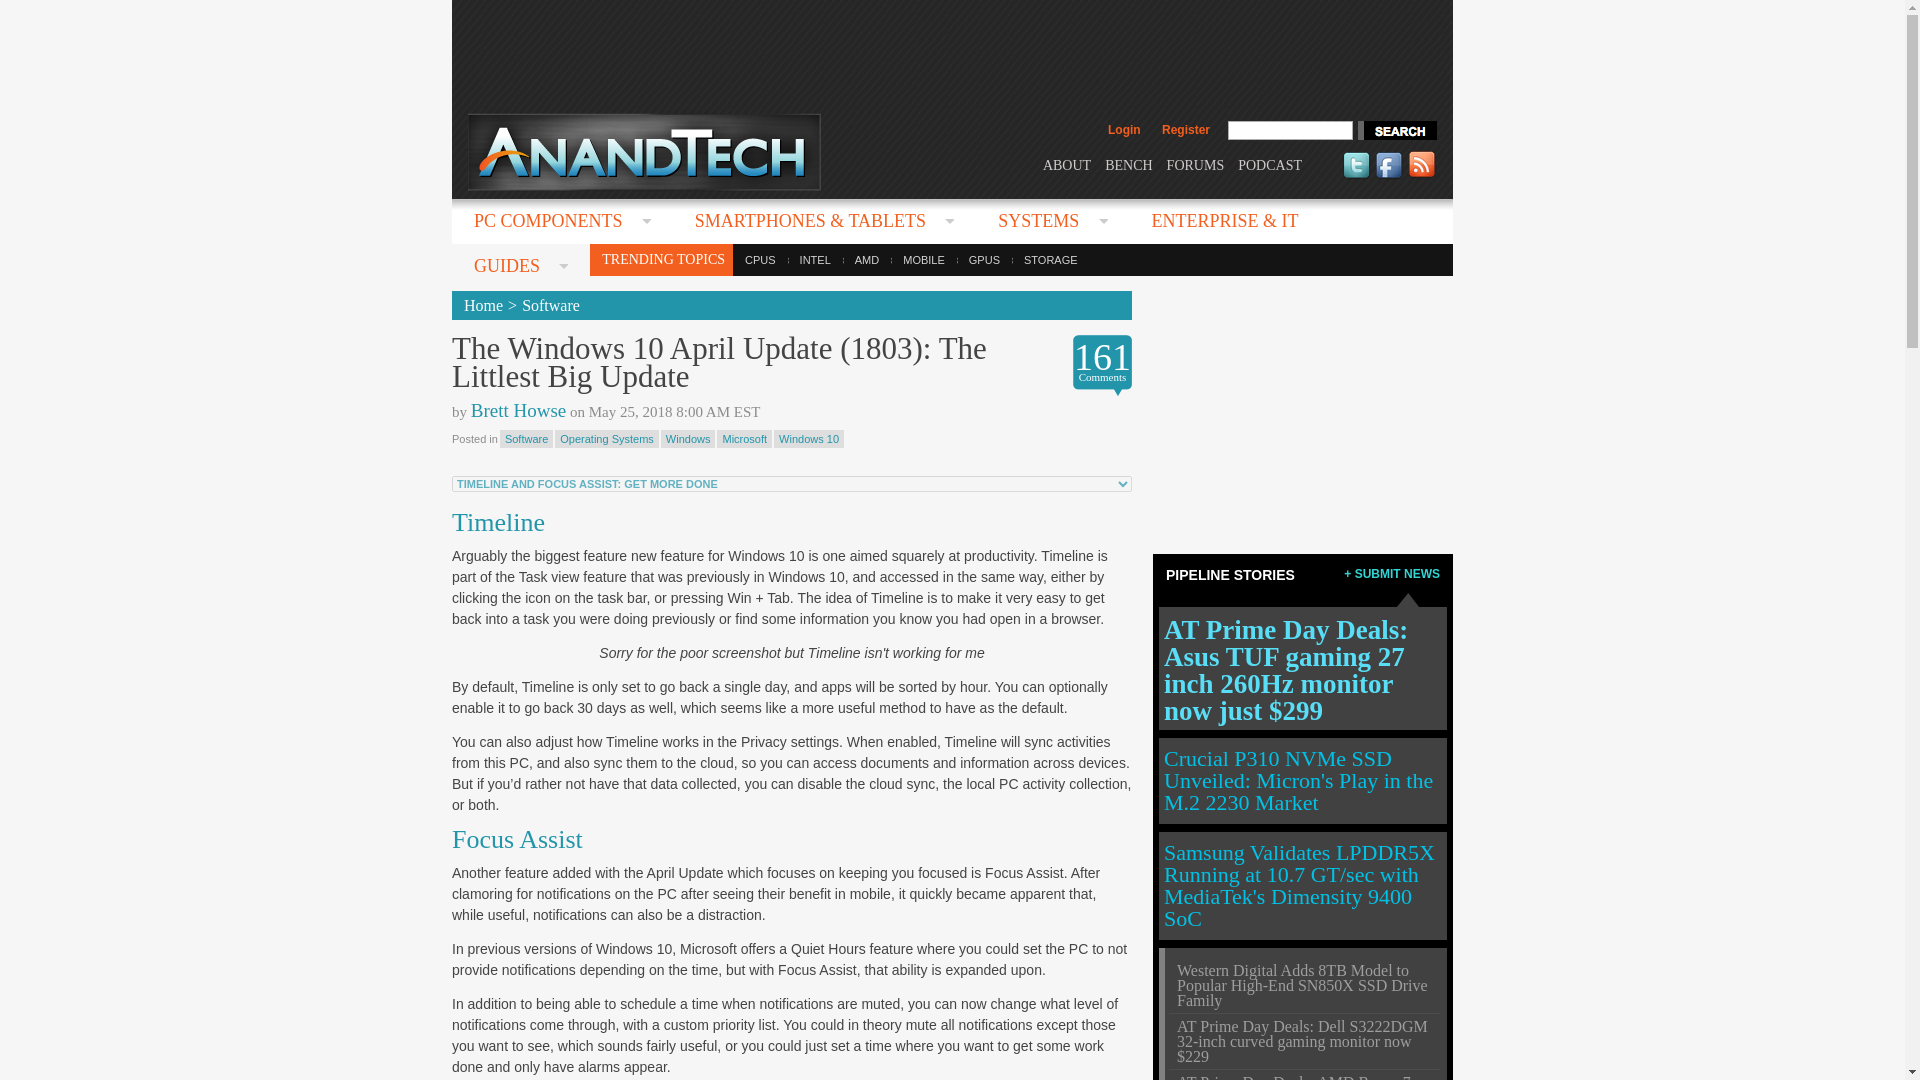  I want to click on search, so click(1396, 130).